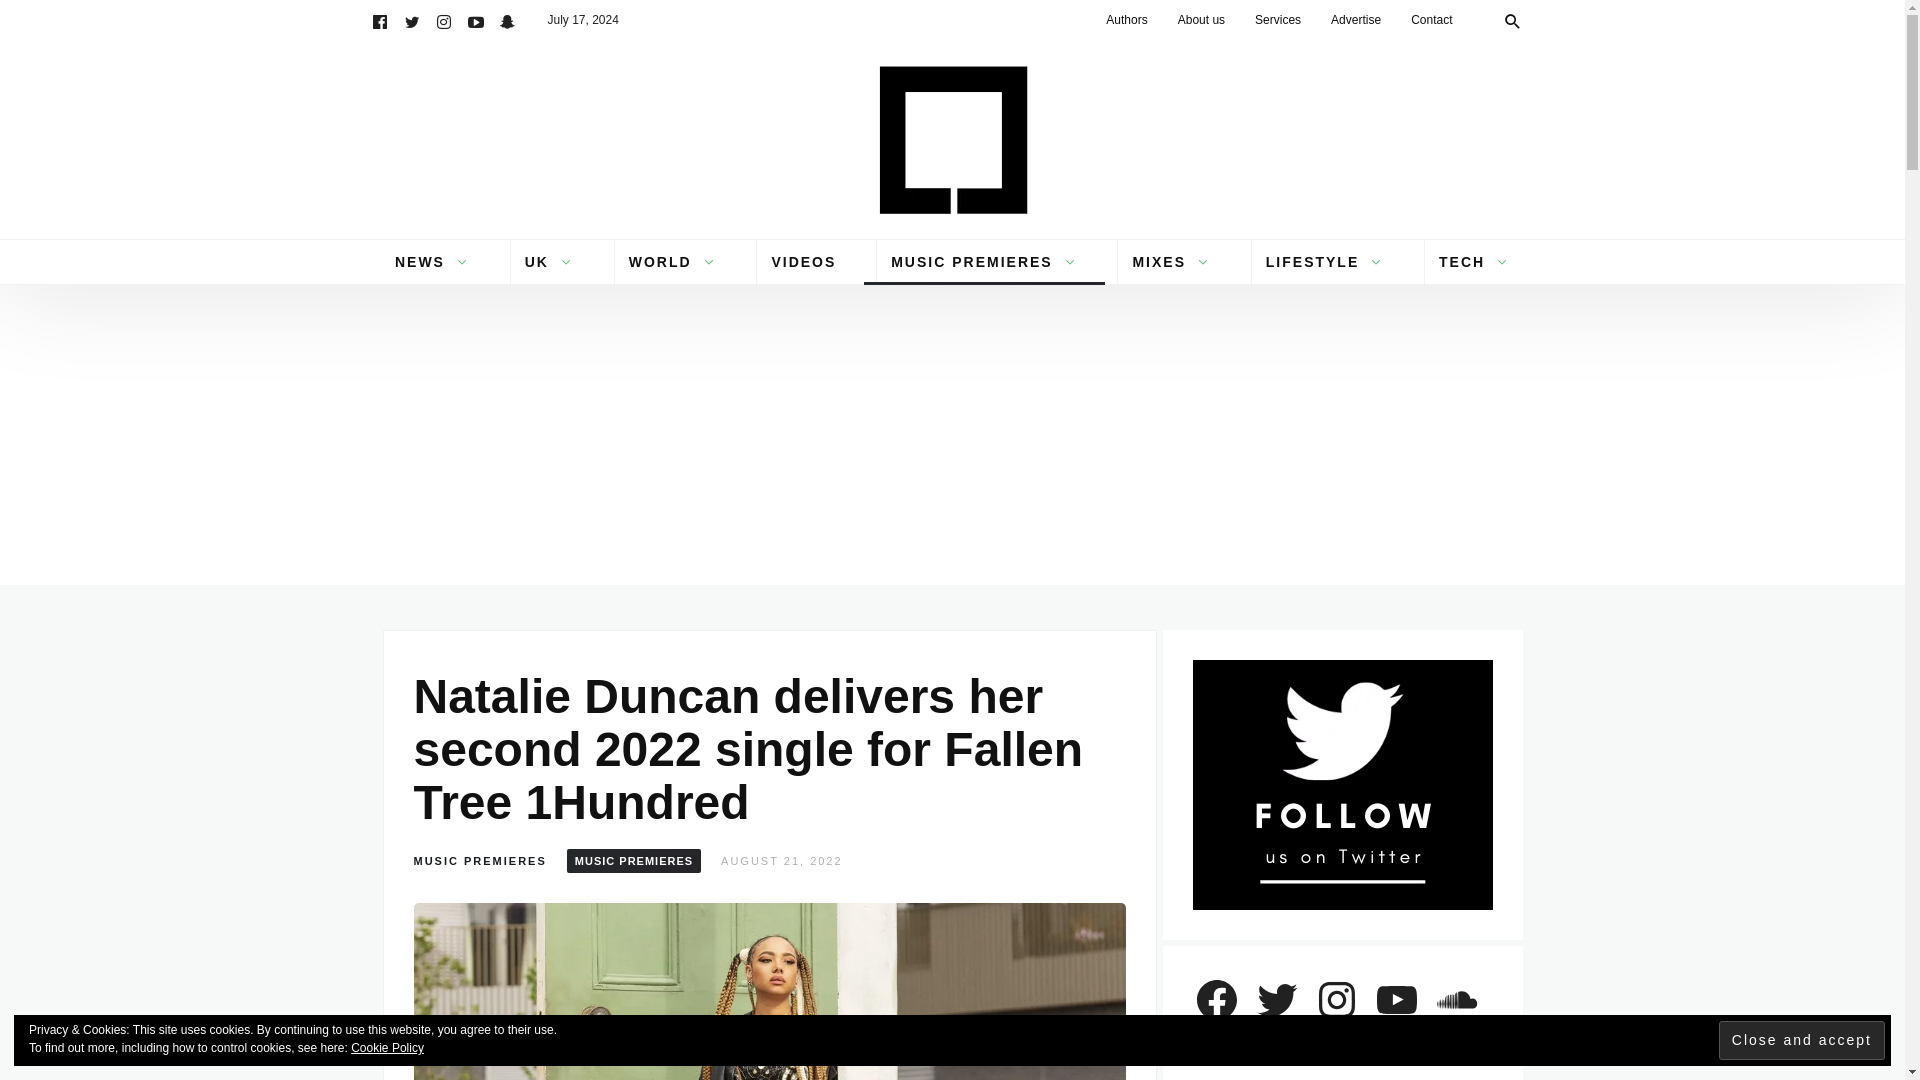 The image size is (1920, 1080). What do you see at coordinates (1430, 20) in the screenshot?
I see `Contact` at bounding box center [1430, 20].